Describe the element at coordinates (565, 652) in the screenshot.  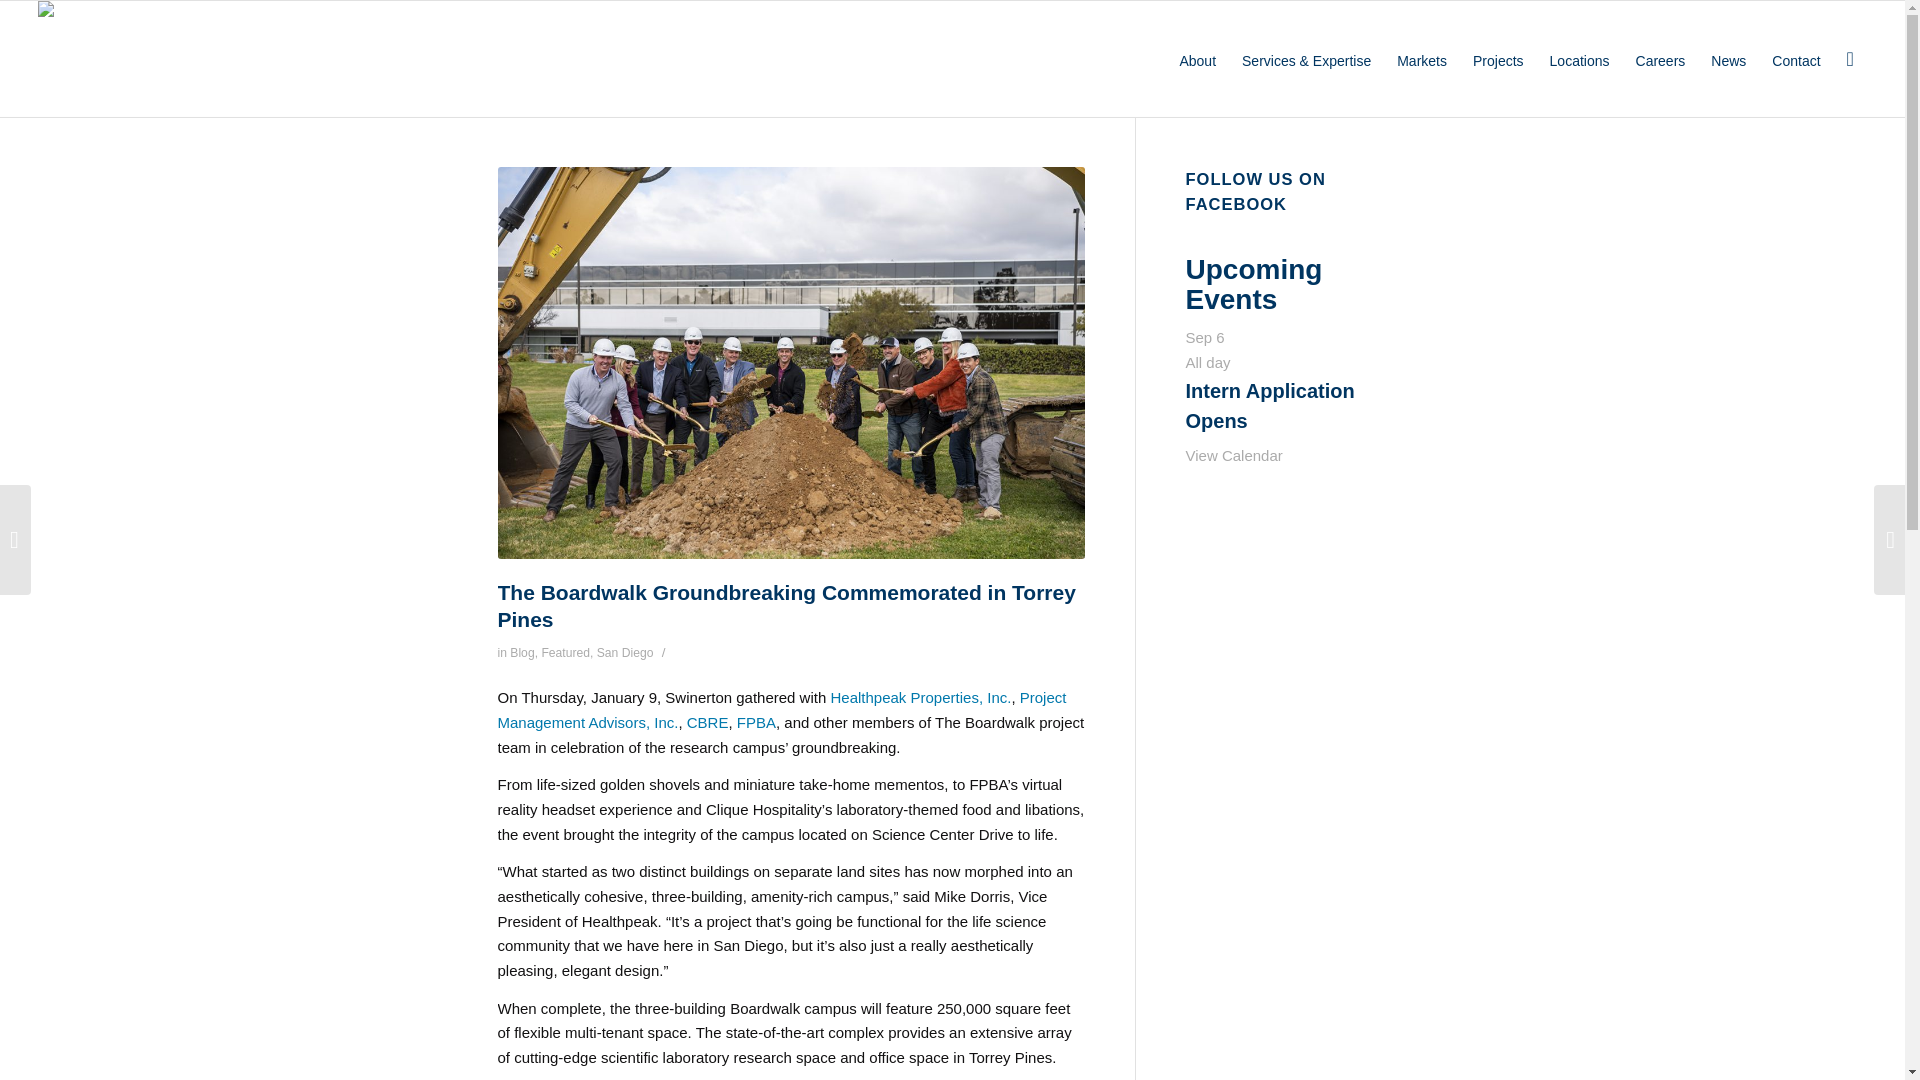
I see `Featured` at that location.